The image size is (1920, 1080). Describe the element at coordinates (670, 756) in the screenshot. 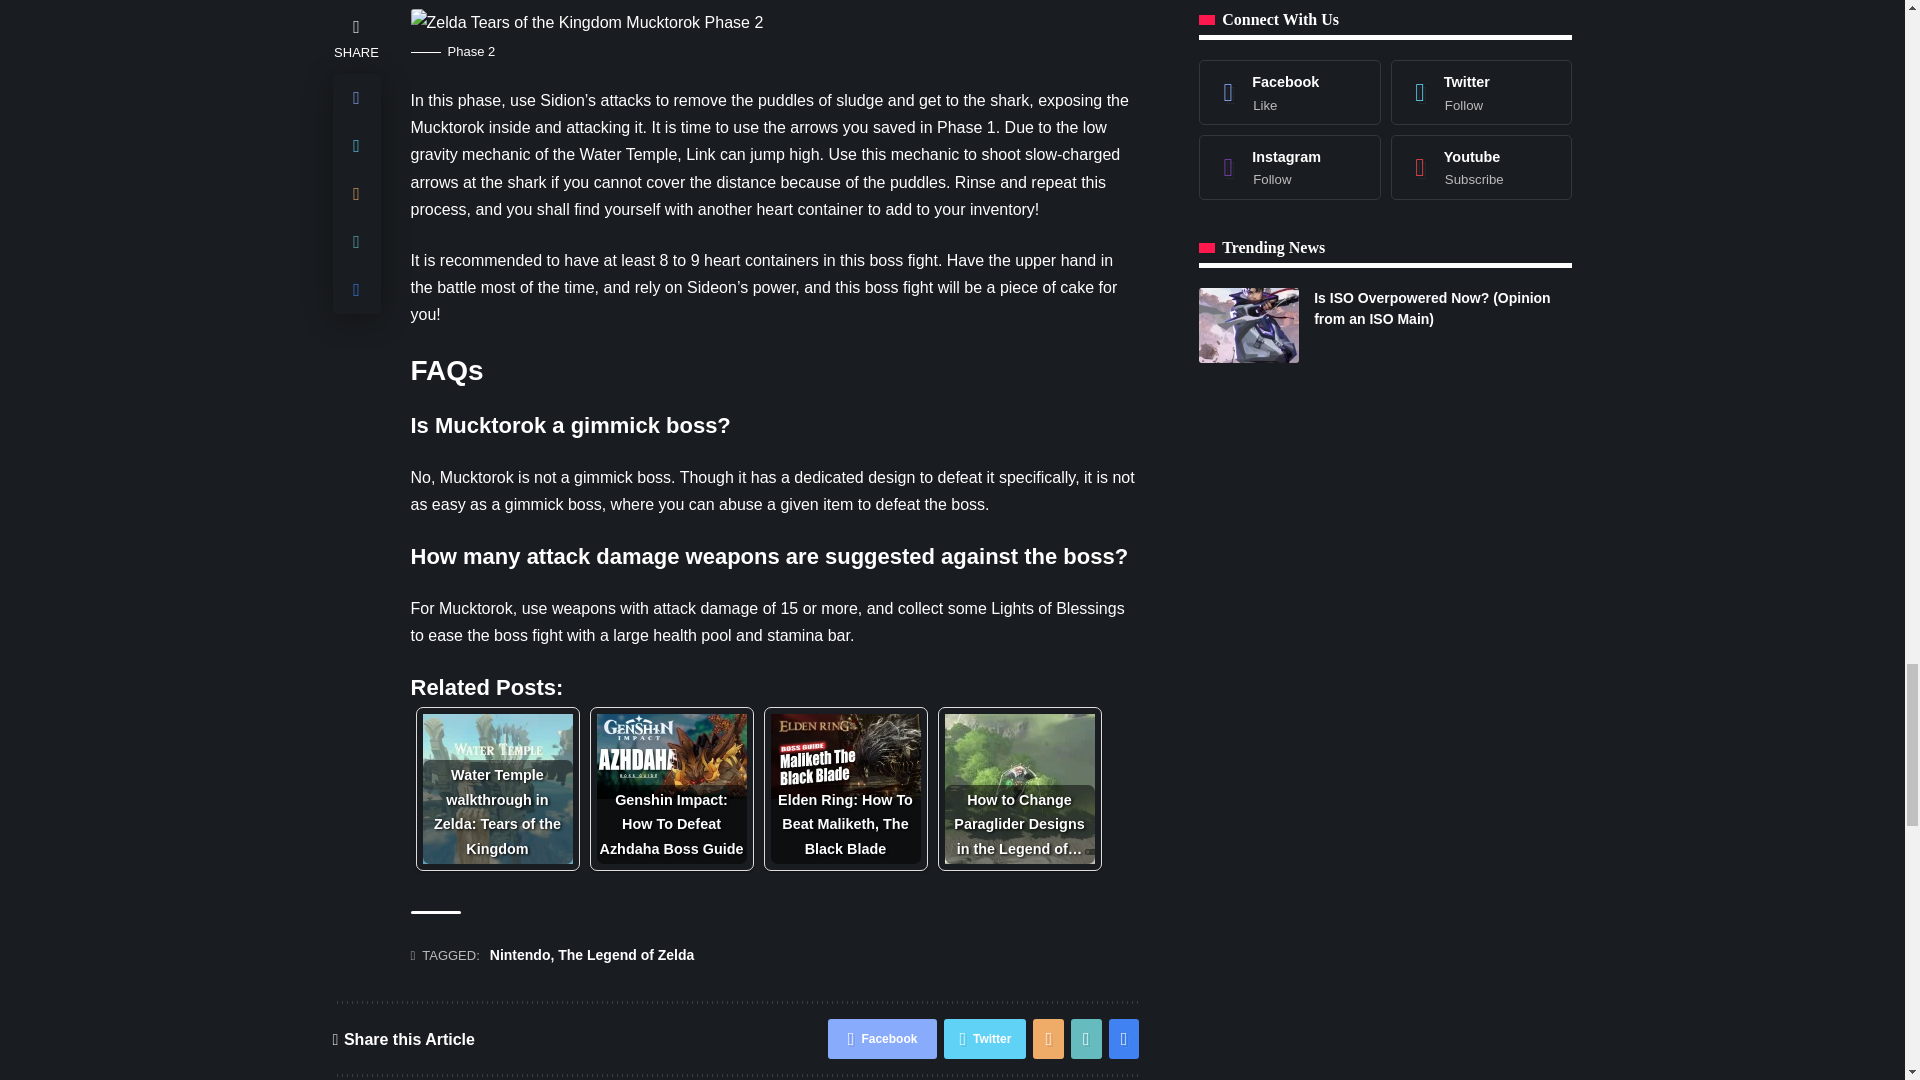

I see `Genshin Impact: How To Defeat Azhdaha Boss Guide` at that location.